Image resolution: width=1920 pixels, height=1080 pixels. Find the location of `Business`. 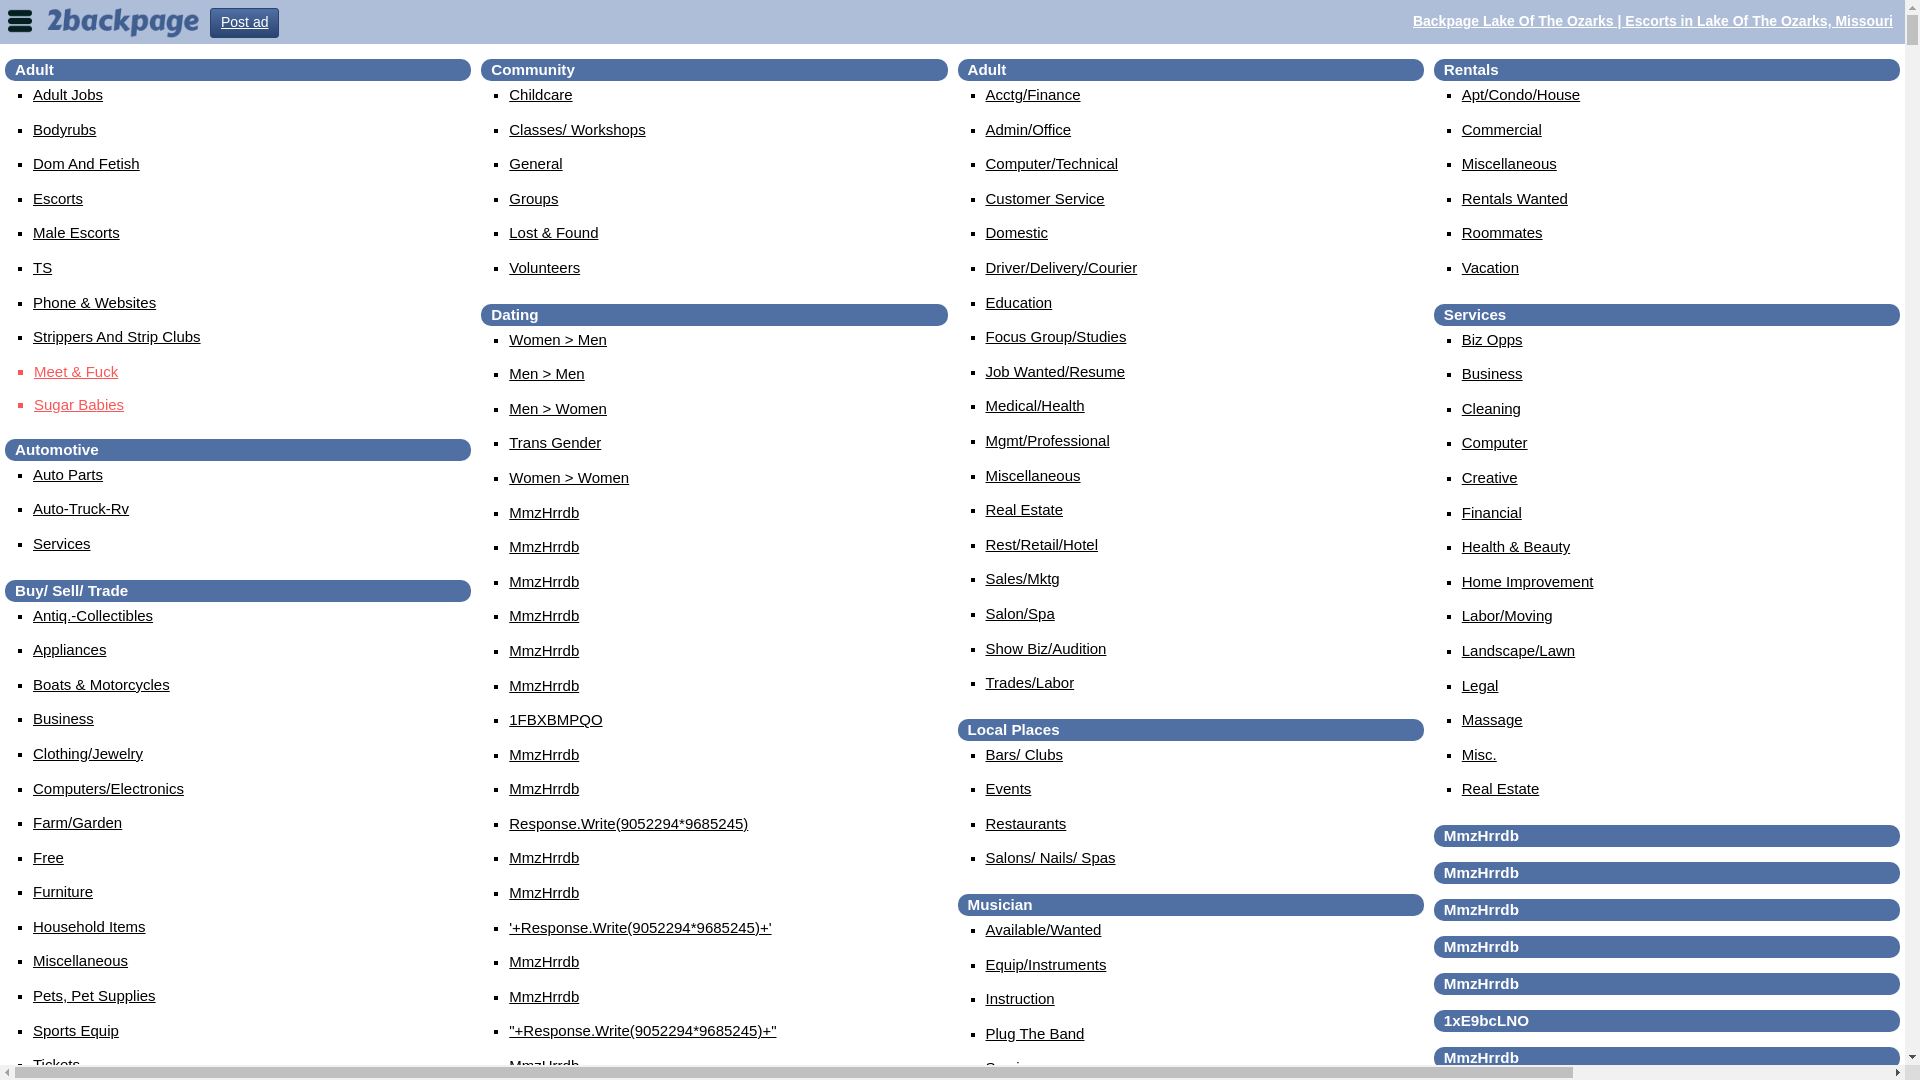

Business is located at coordinates (1492, 374).